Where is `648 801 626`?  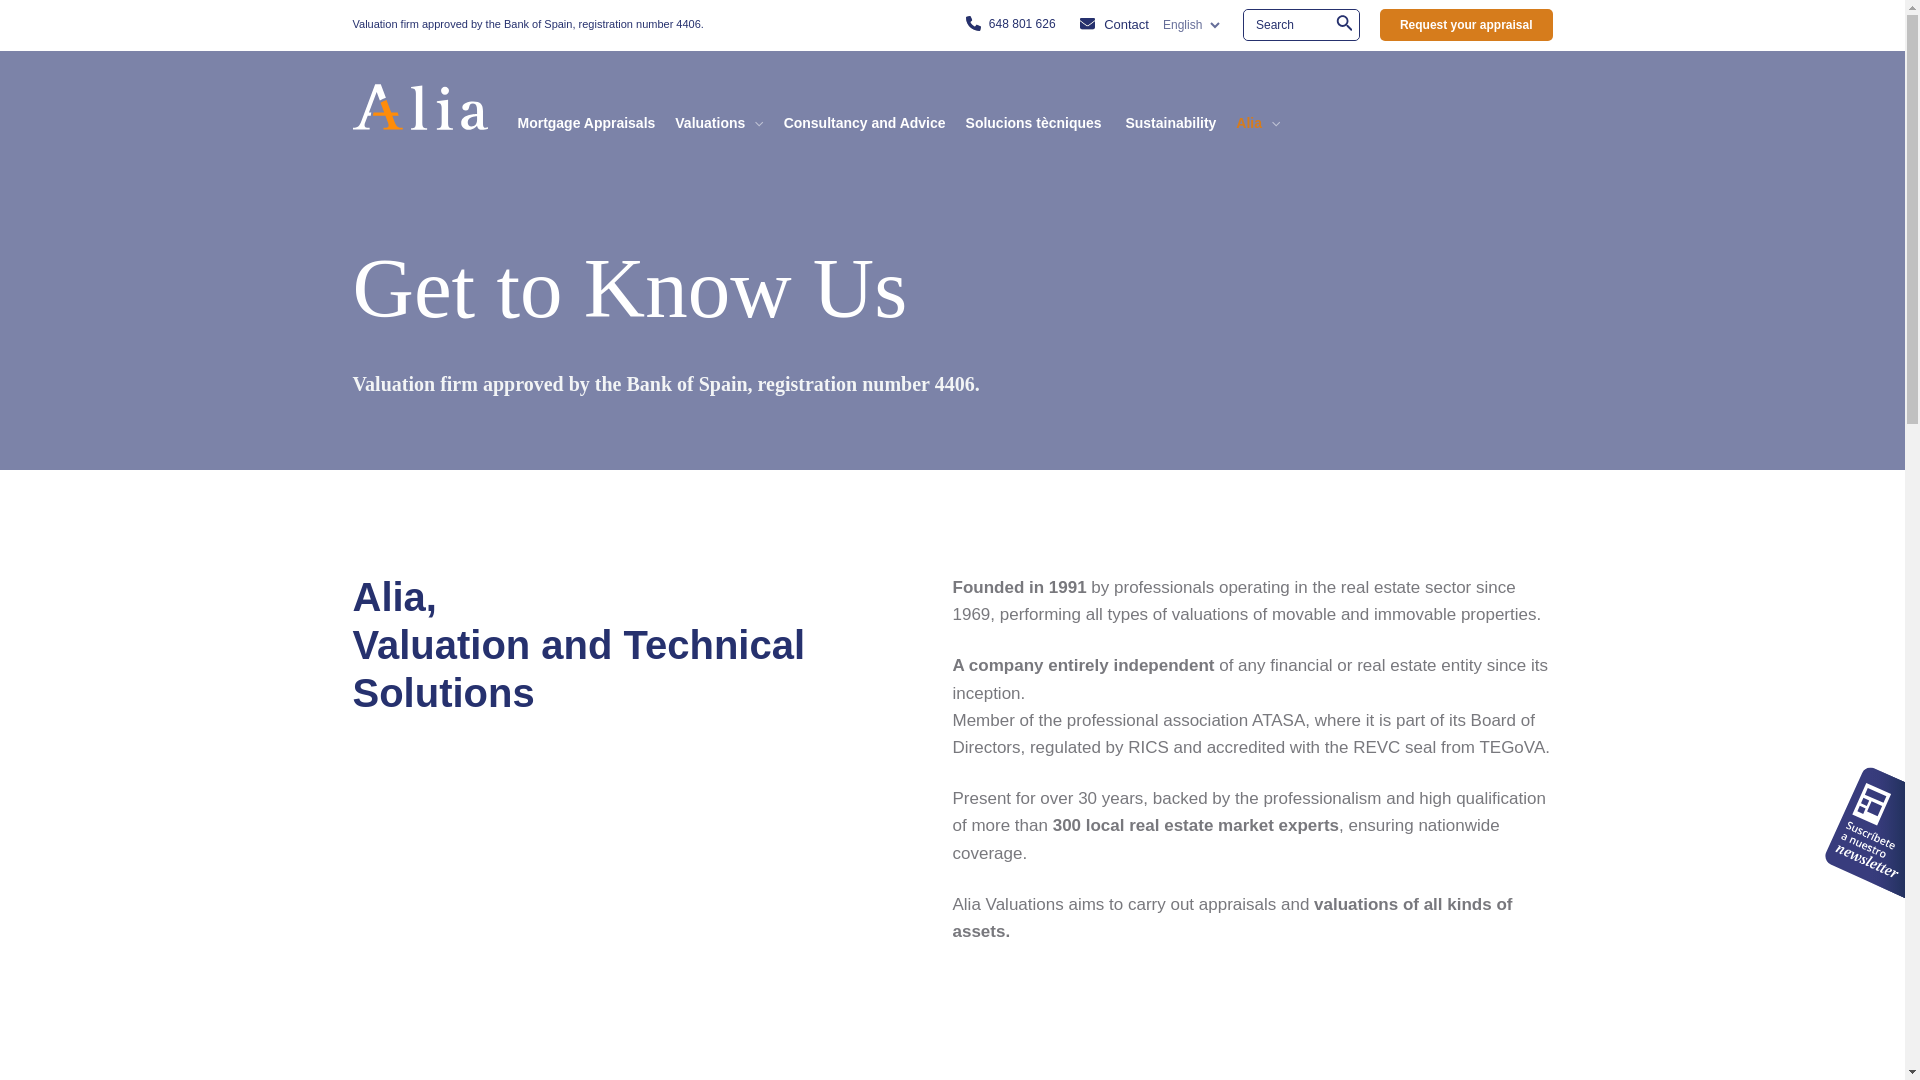
648 801 626 is located at coordinates (1022, 24).